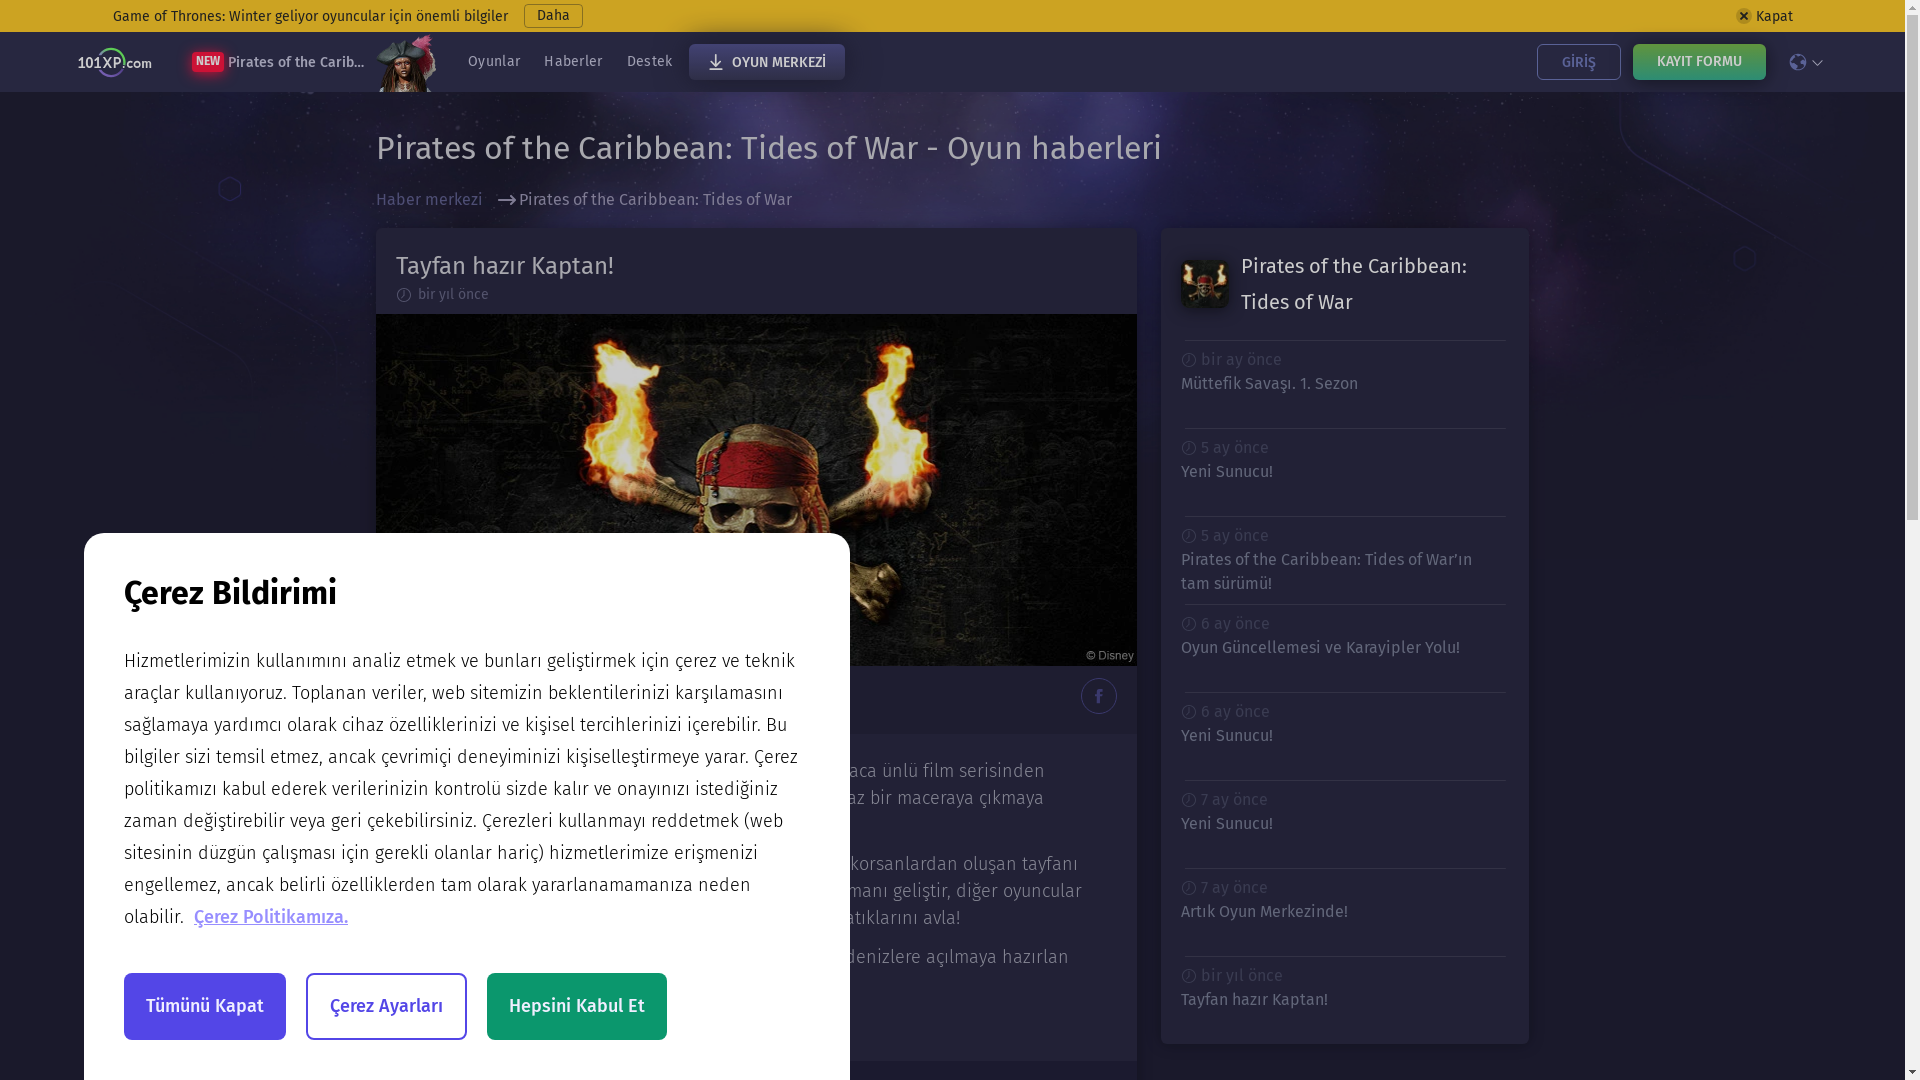 The height and width of the screenshot is (1080, 1920). I want to click on KAYIT FORMU, so click(1698, 62).